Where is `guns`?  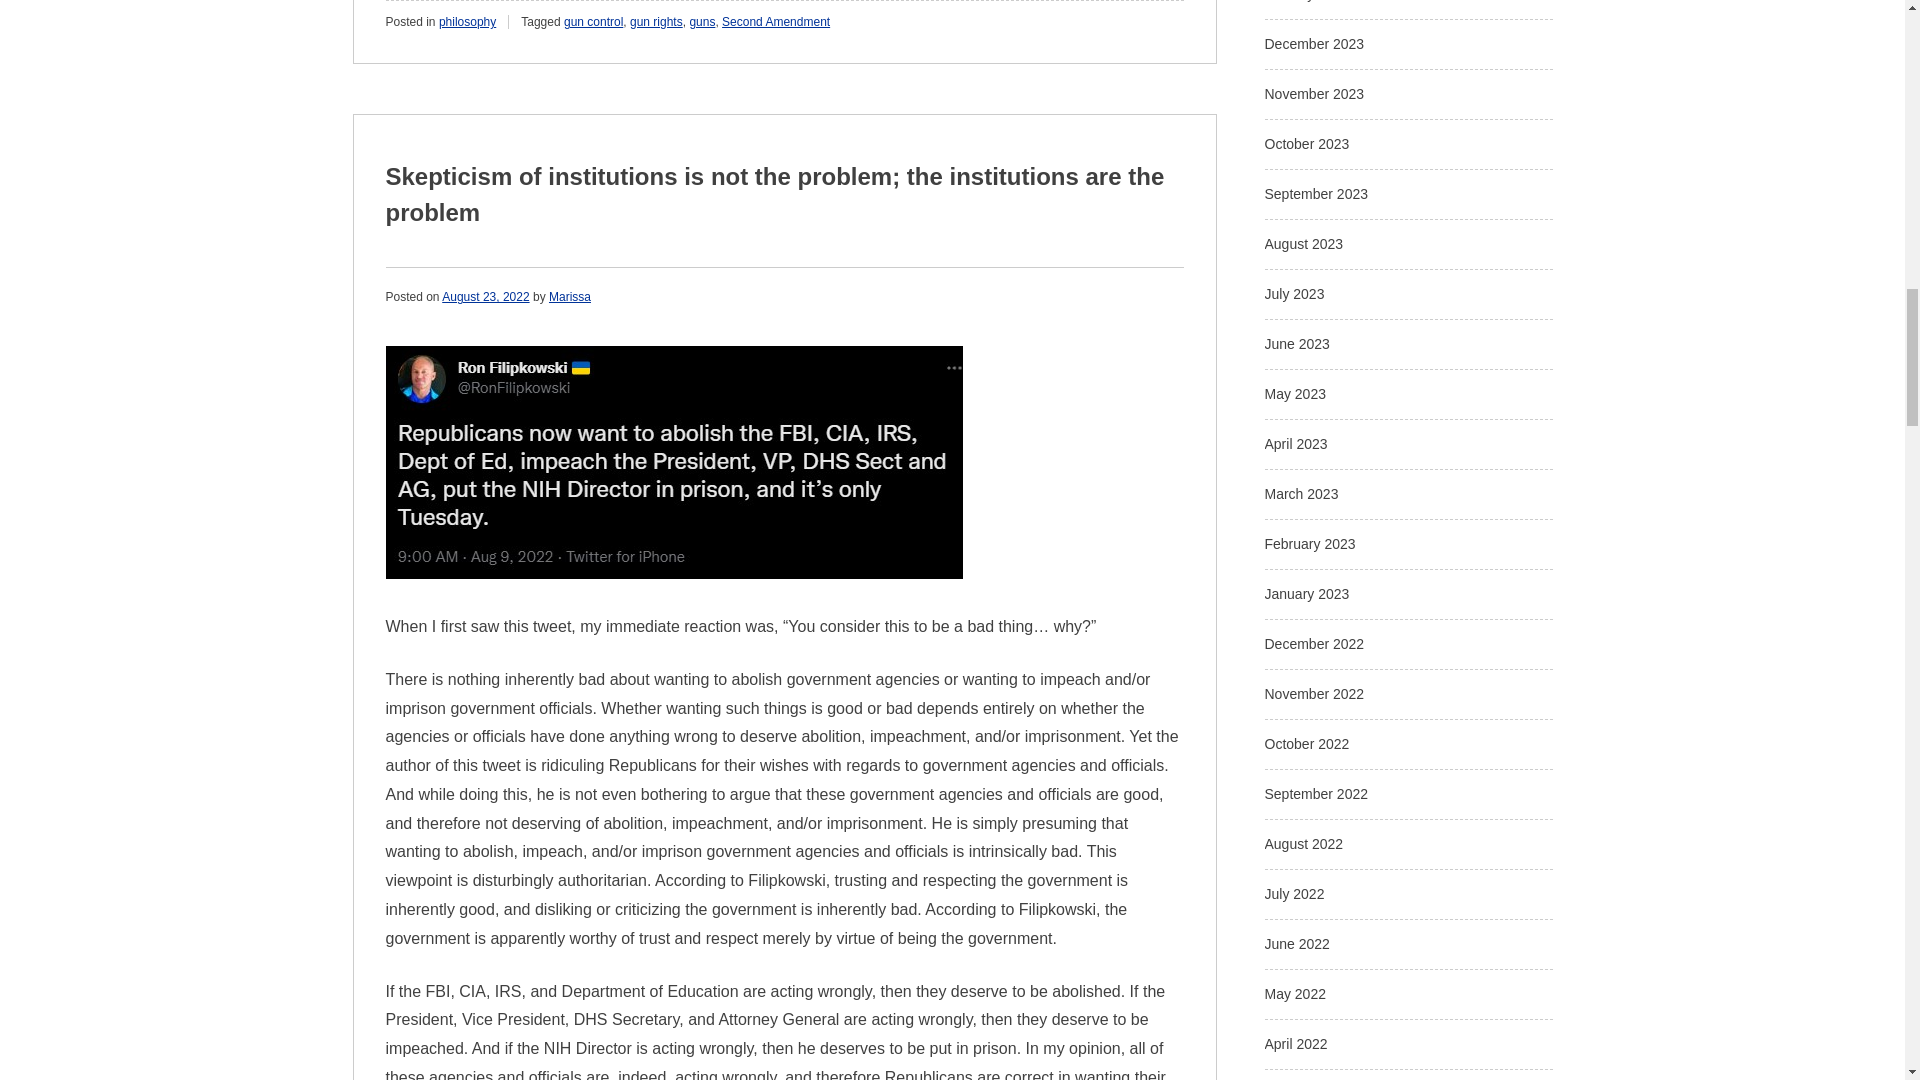
guns is located at coordinates (702, 22).